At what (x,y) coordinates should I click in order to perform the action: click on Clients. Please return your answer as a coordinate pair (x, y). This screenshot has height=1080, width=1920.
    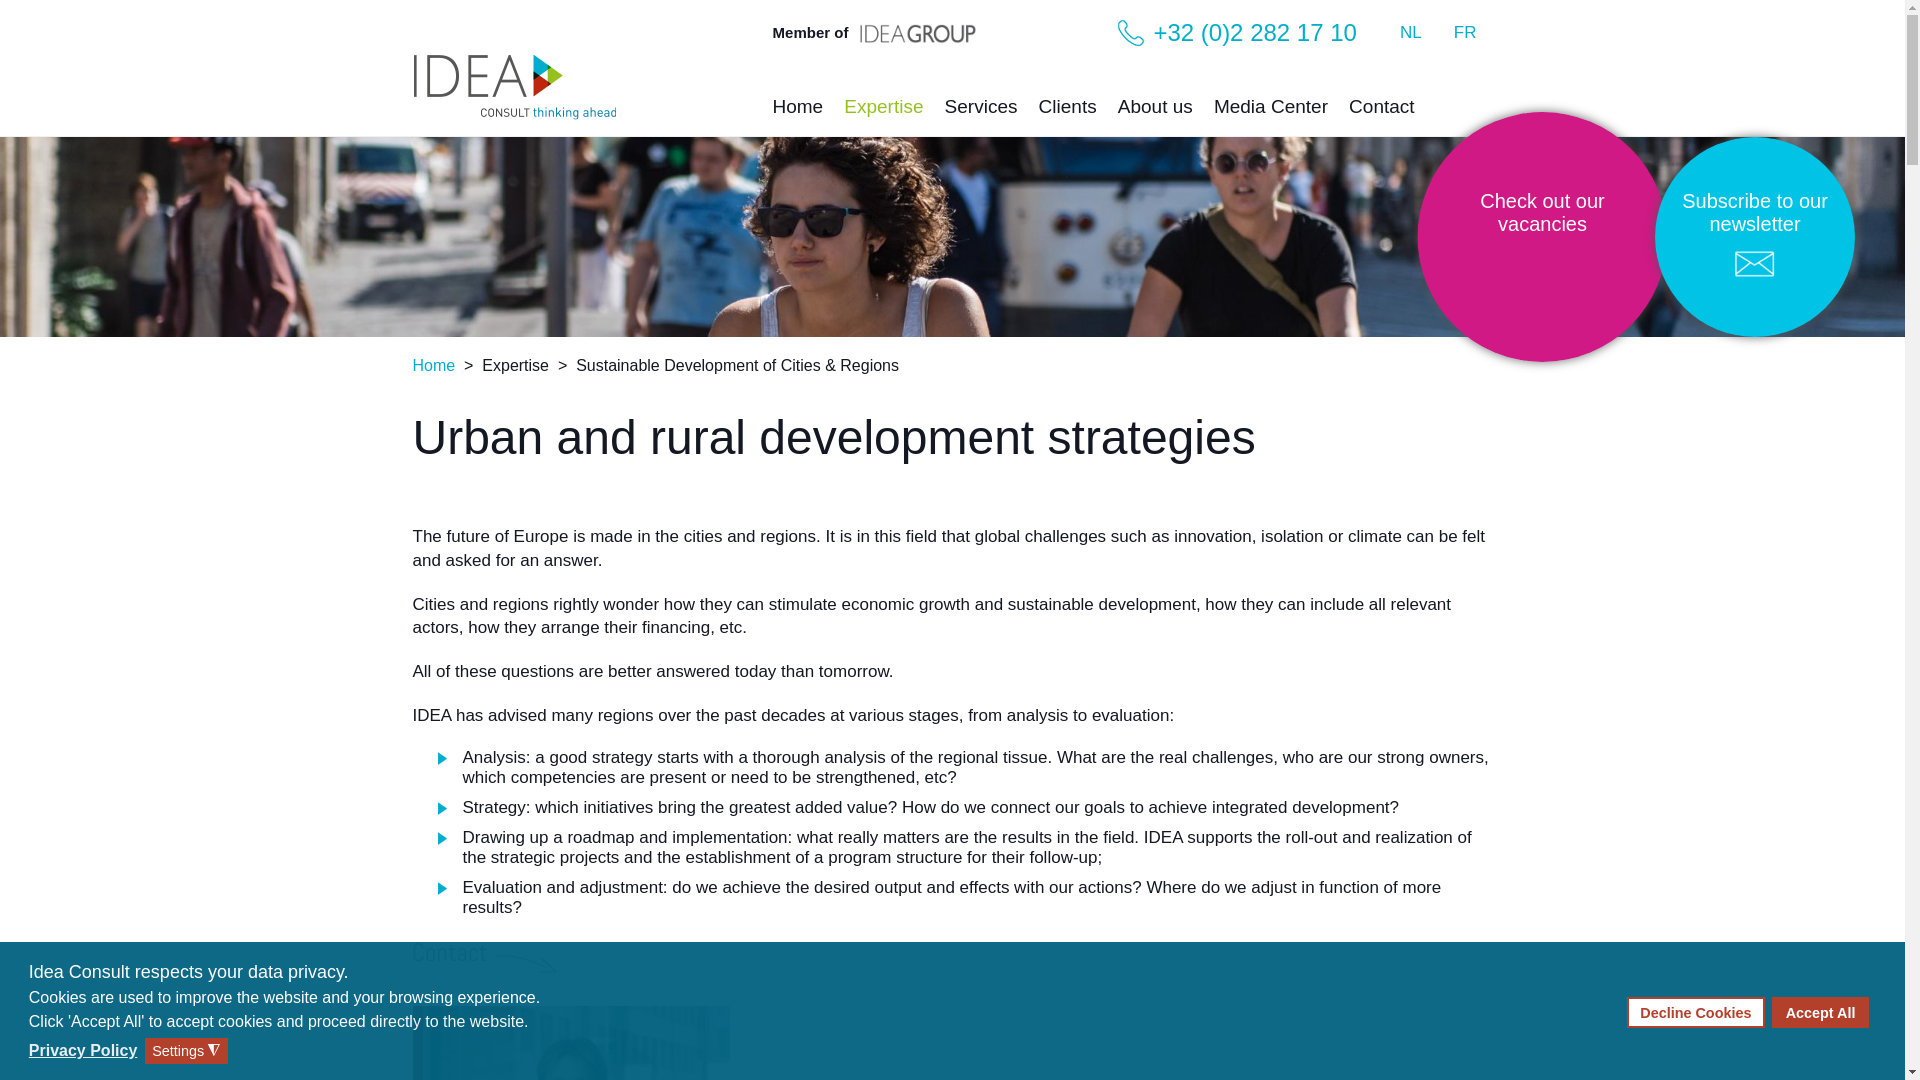
    Looking at the image, I should click on (1067, 112).